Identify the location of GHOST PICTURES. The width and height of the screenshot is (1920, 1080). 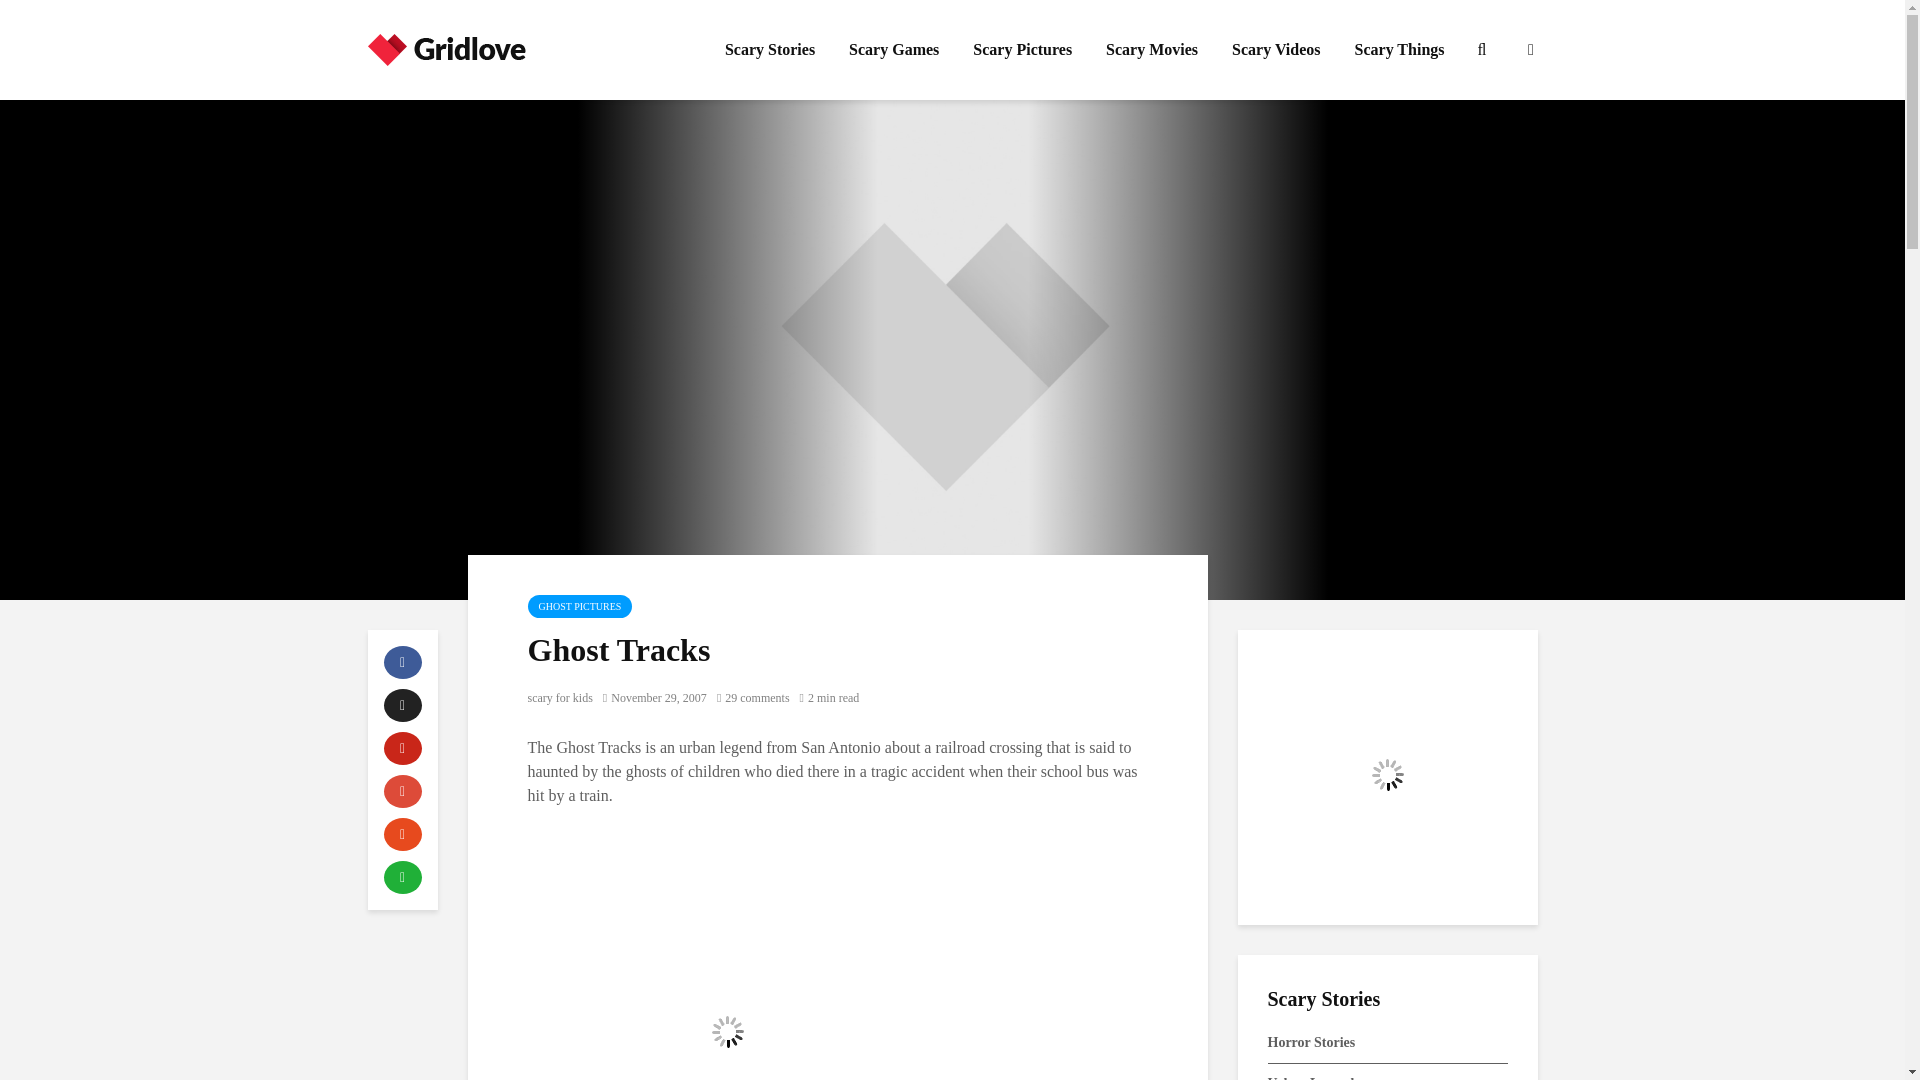
(580, 606).